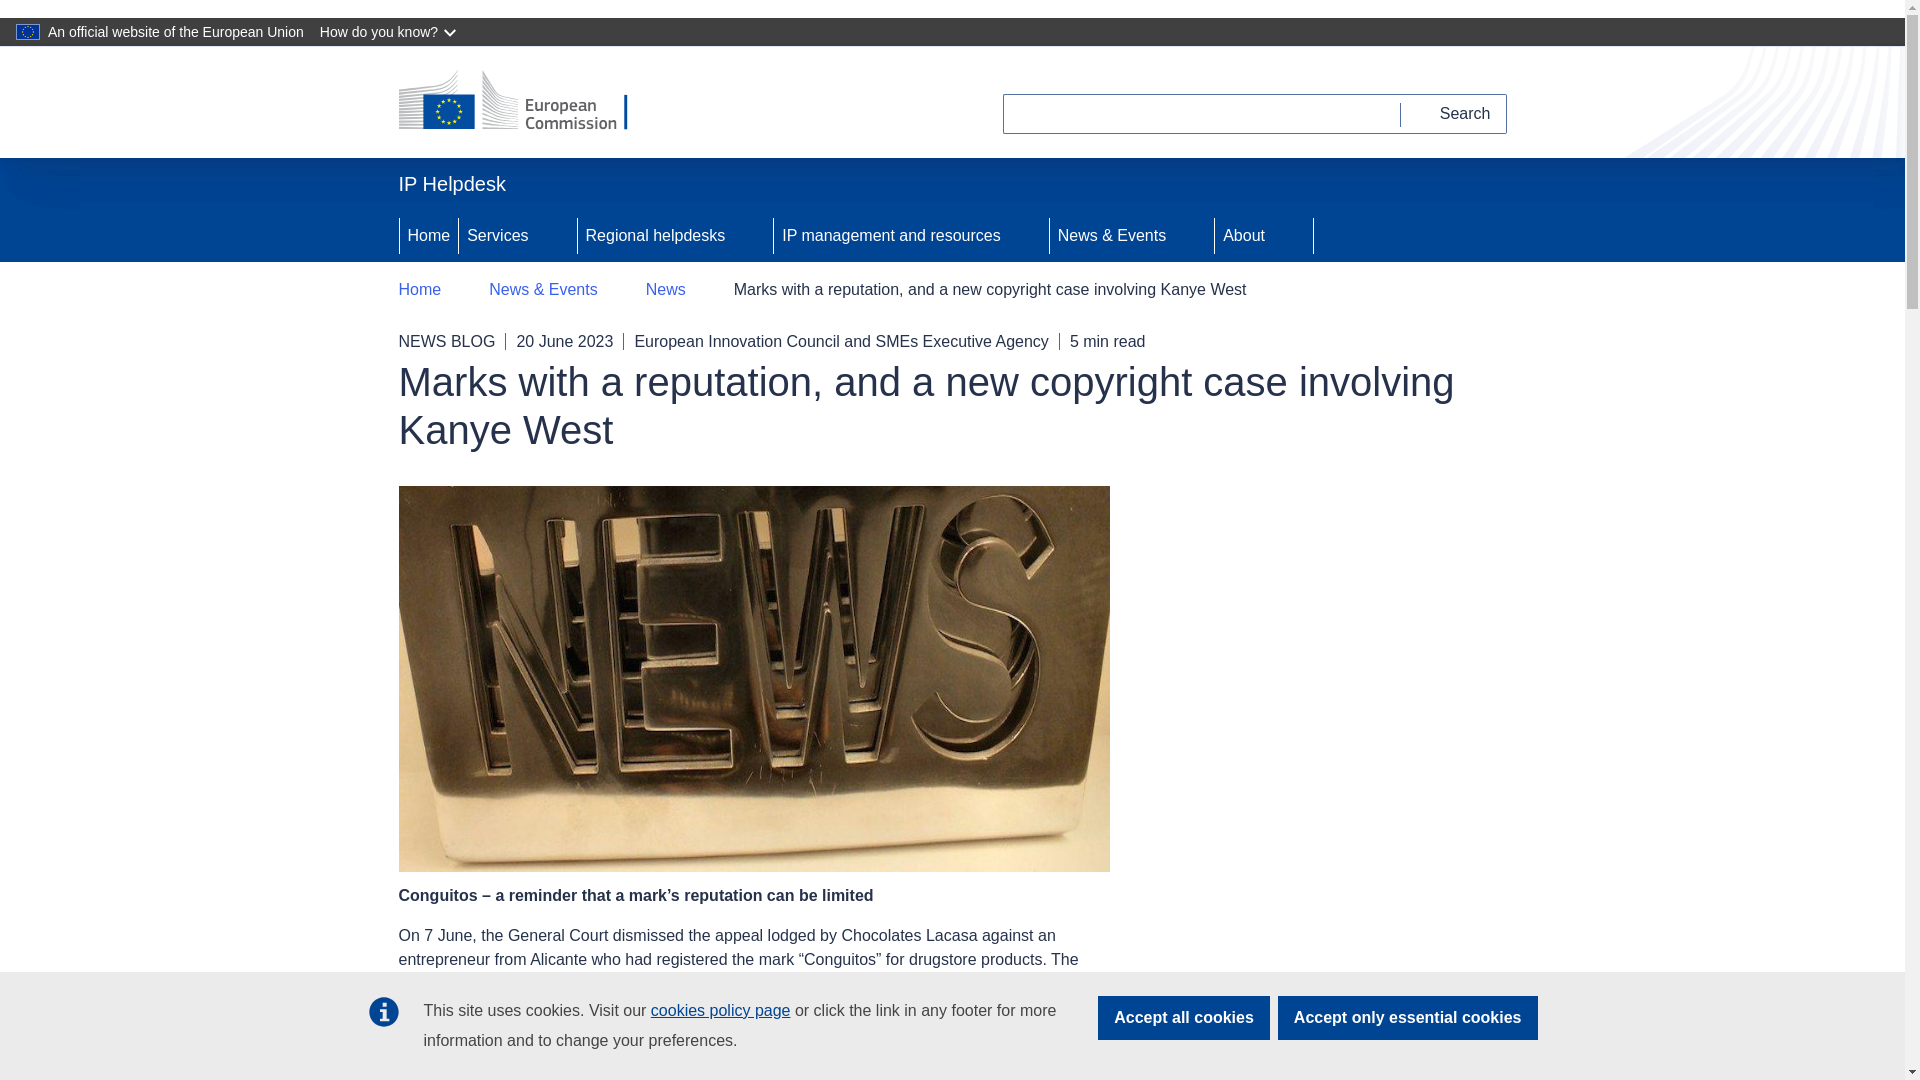 The width and height of the screenshot is (1920, 1080). What do you see at coordinates (1454, 113) in the screenshot?
I see `Search` at bounding box center [1454, 113].